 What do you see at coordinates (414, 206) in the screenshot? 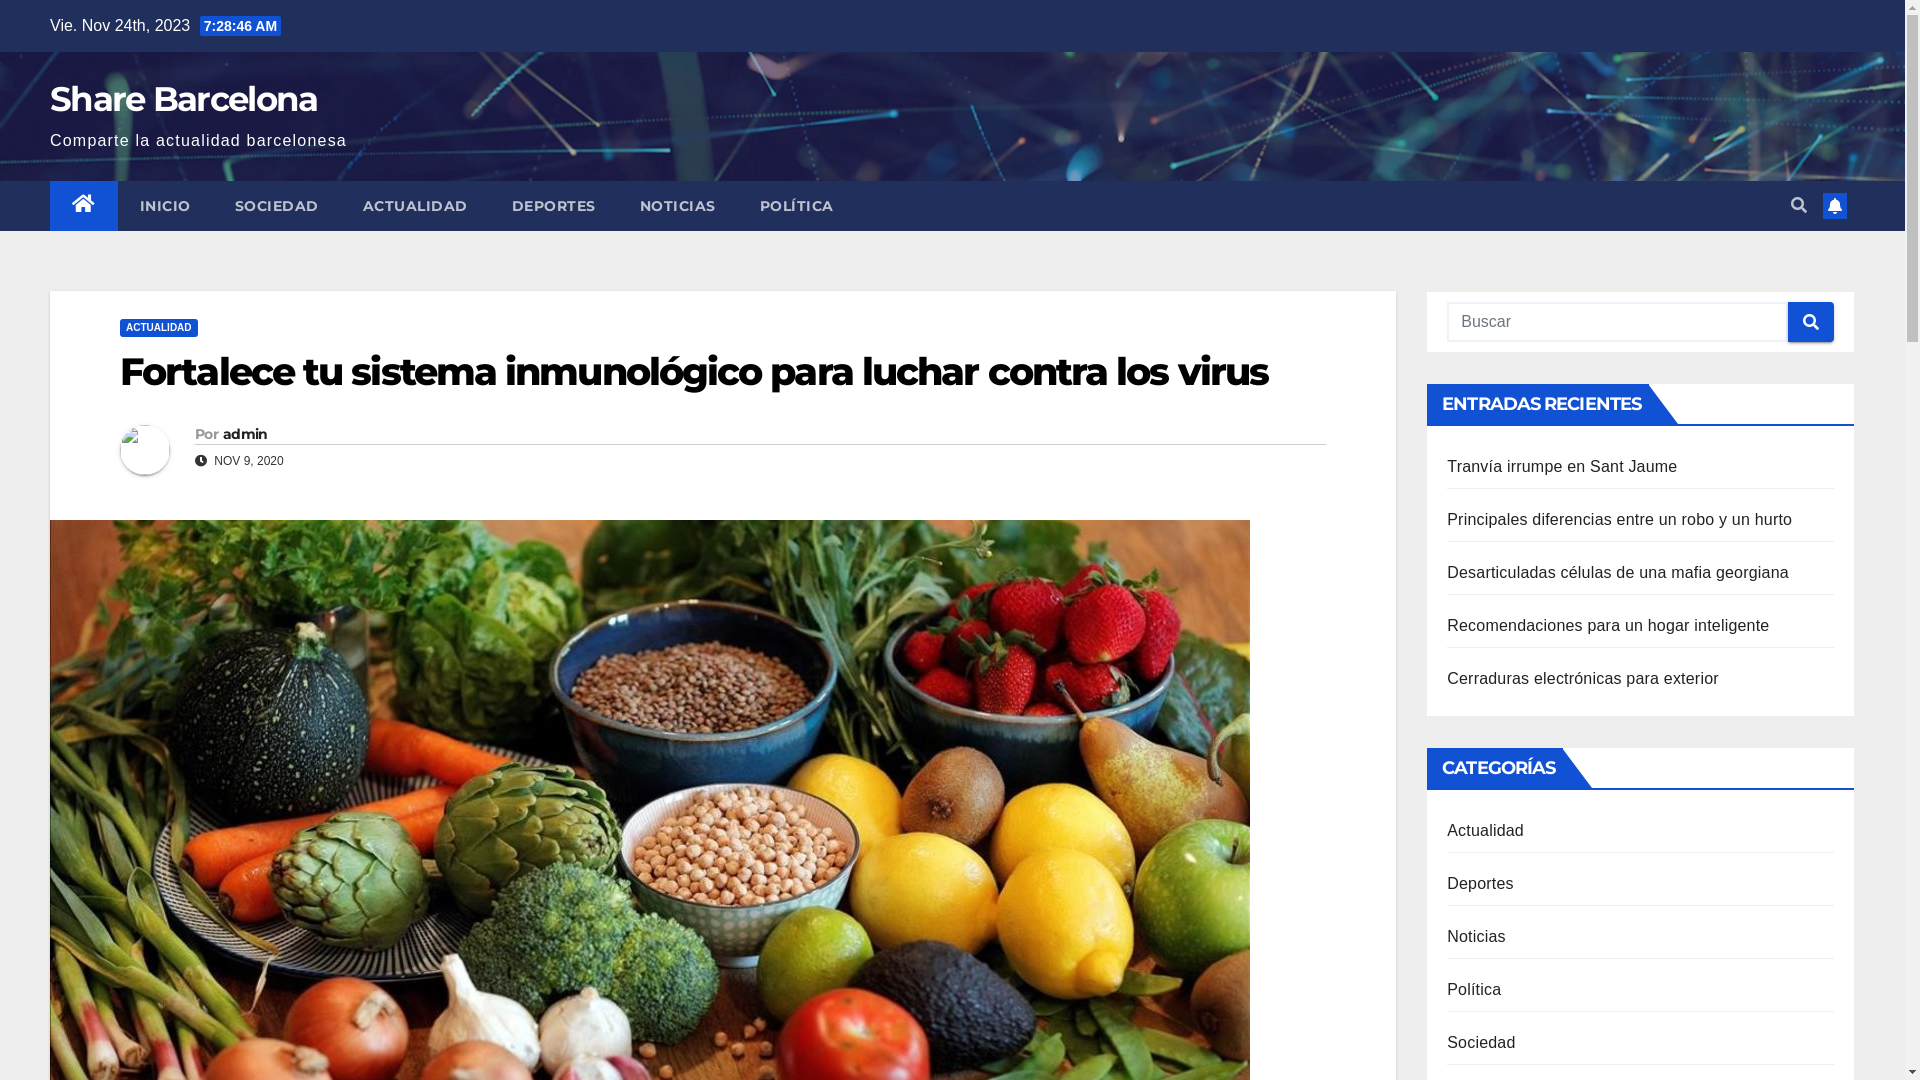
I see `ACTUALIDAD` at bounding box center [414, 206].